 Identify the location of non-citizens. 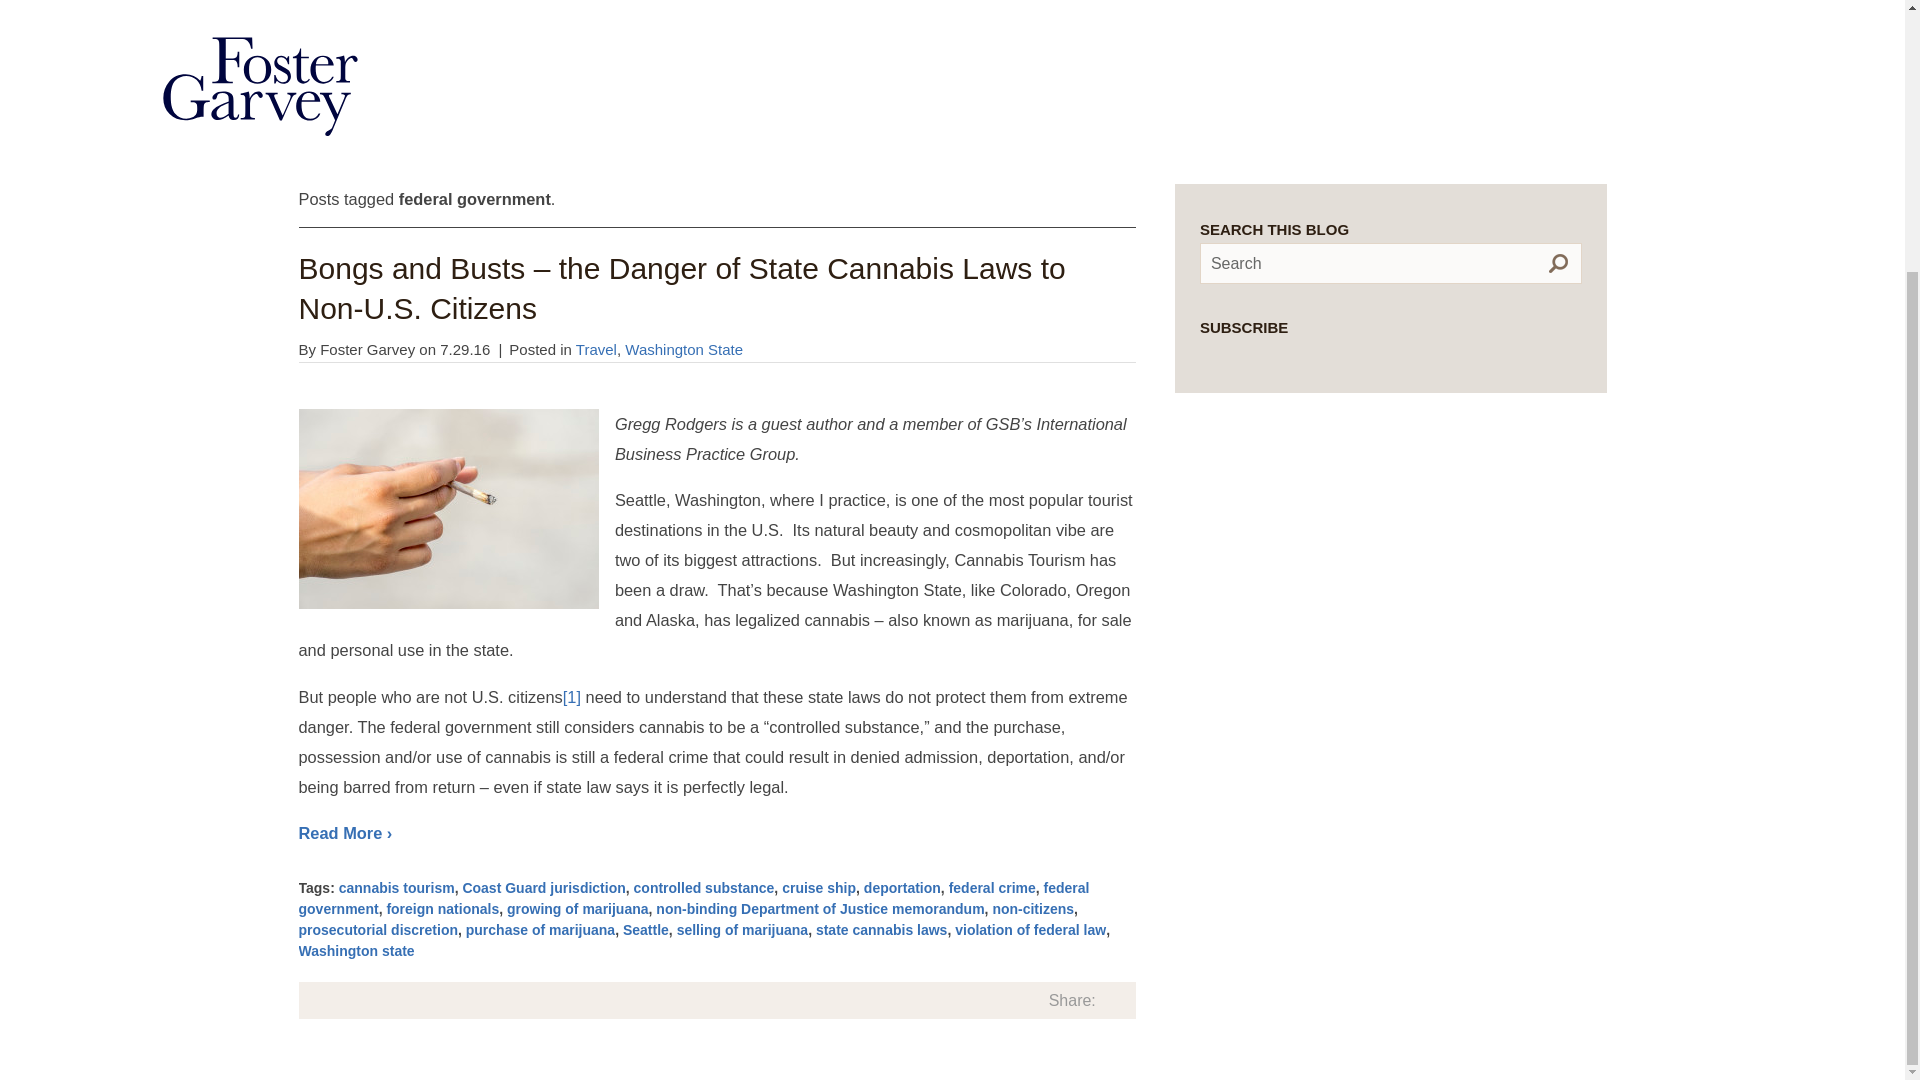
(1032, 908).